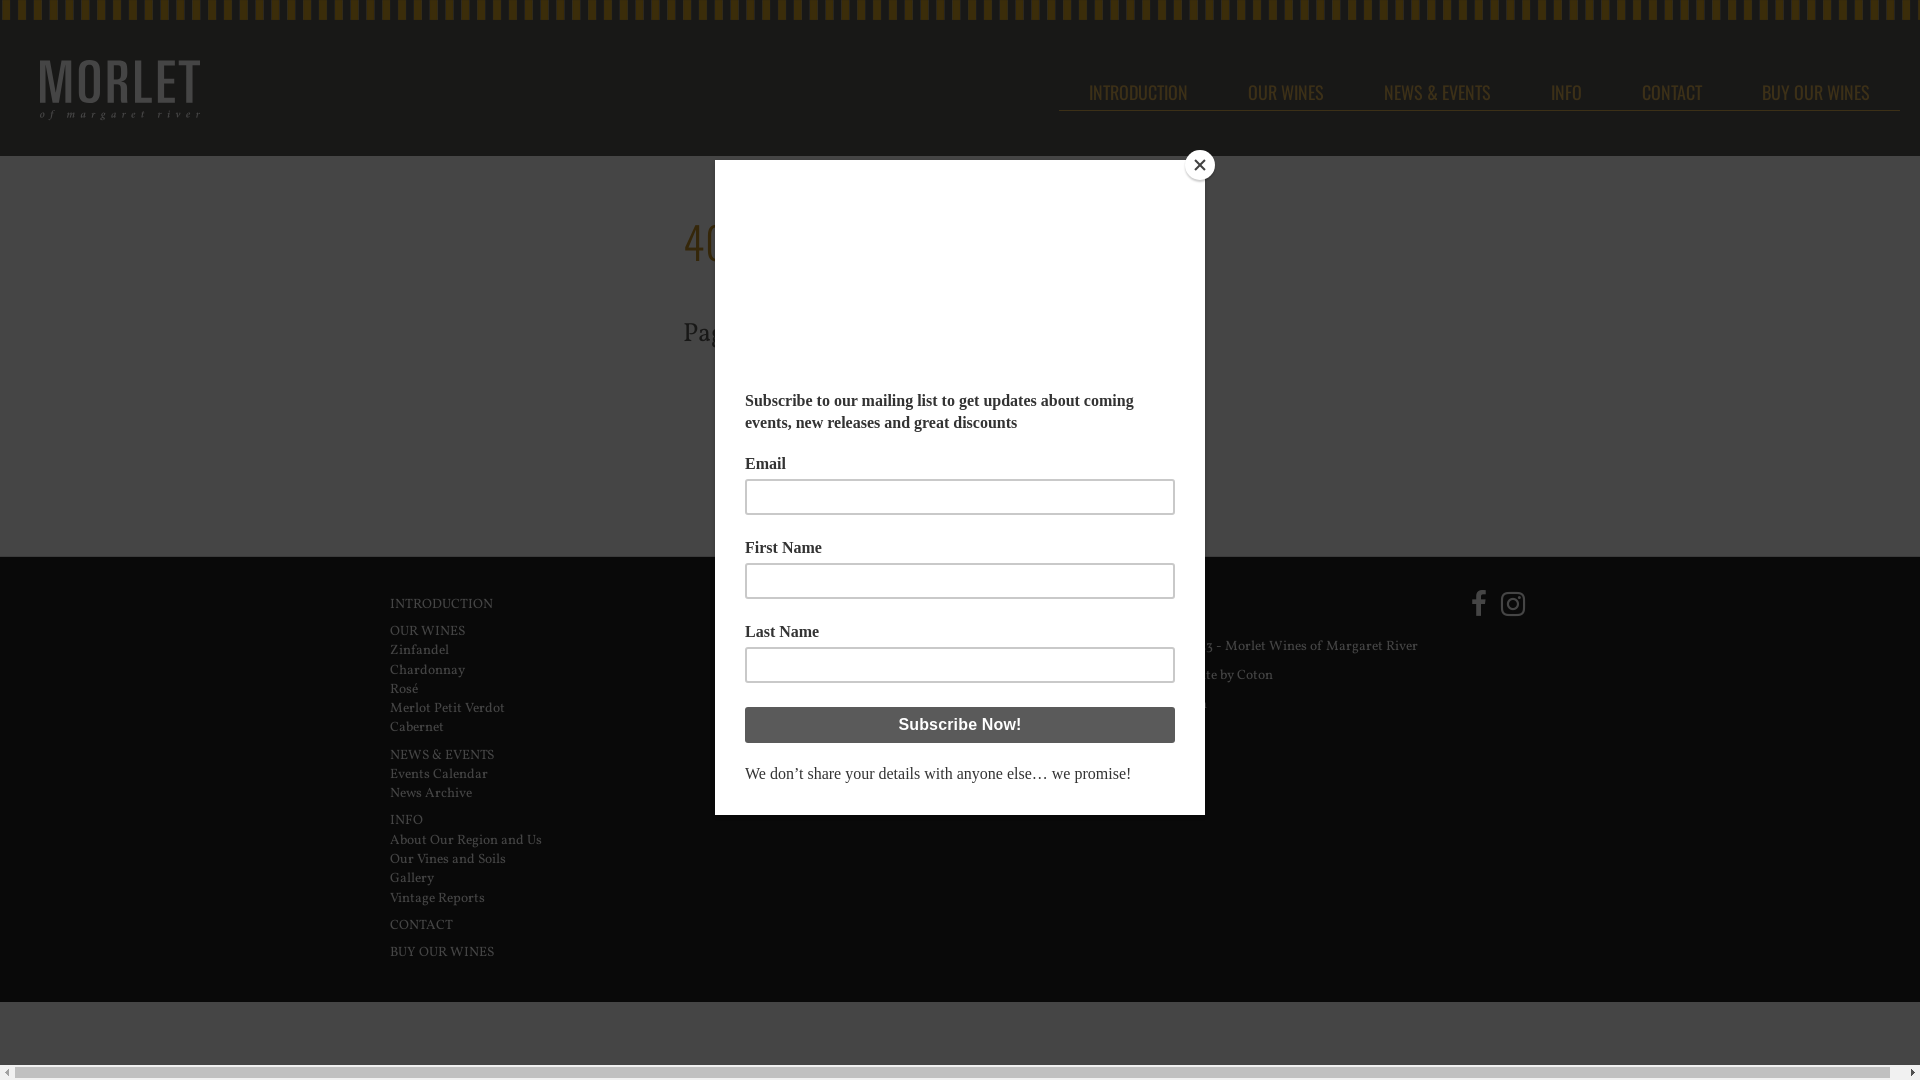 The image size is (1920, 1080). Describe the element at coordinates (466, 840) in the screenshot. I see `About Our Region and Us` at that location.